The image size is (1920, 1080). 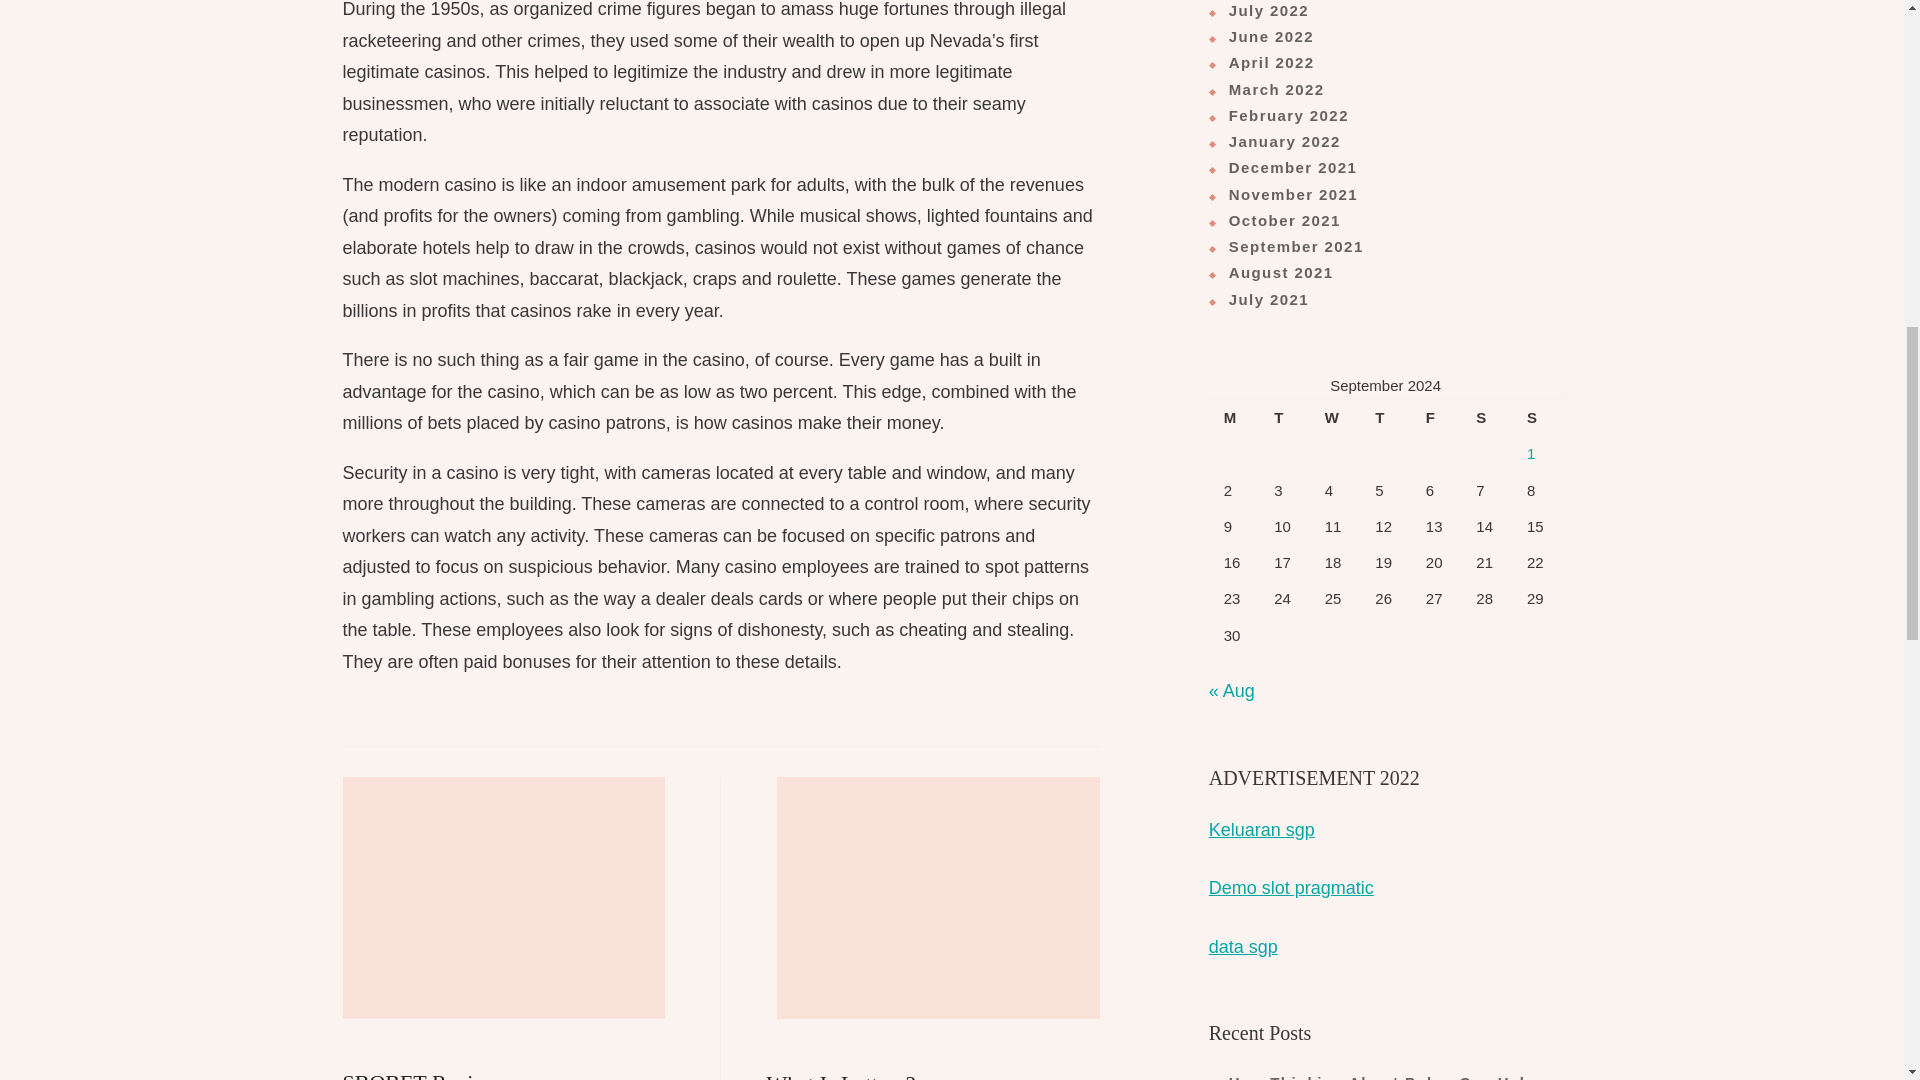 What do you see at coordinates (1537, 418) in the screenshot?
I see `Sunday` at bounding box center [1537, 418].